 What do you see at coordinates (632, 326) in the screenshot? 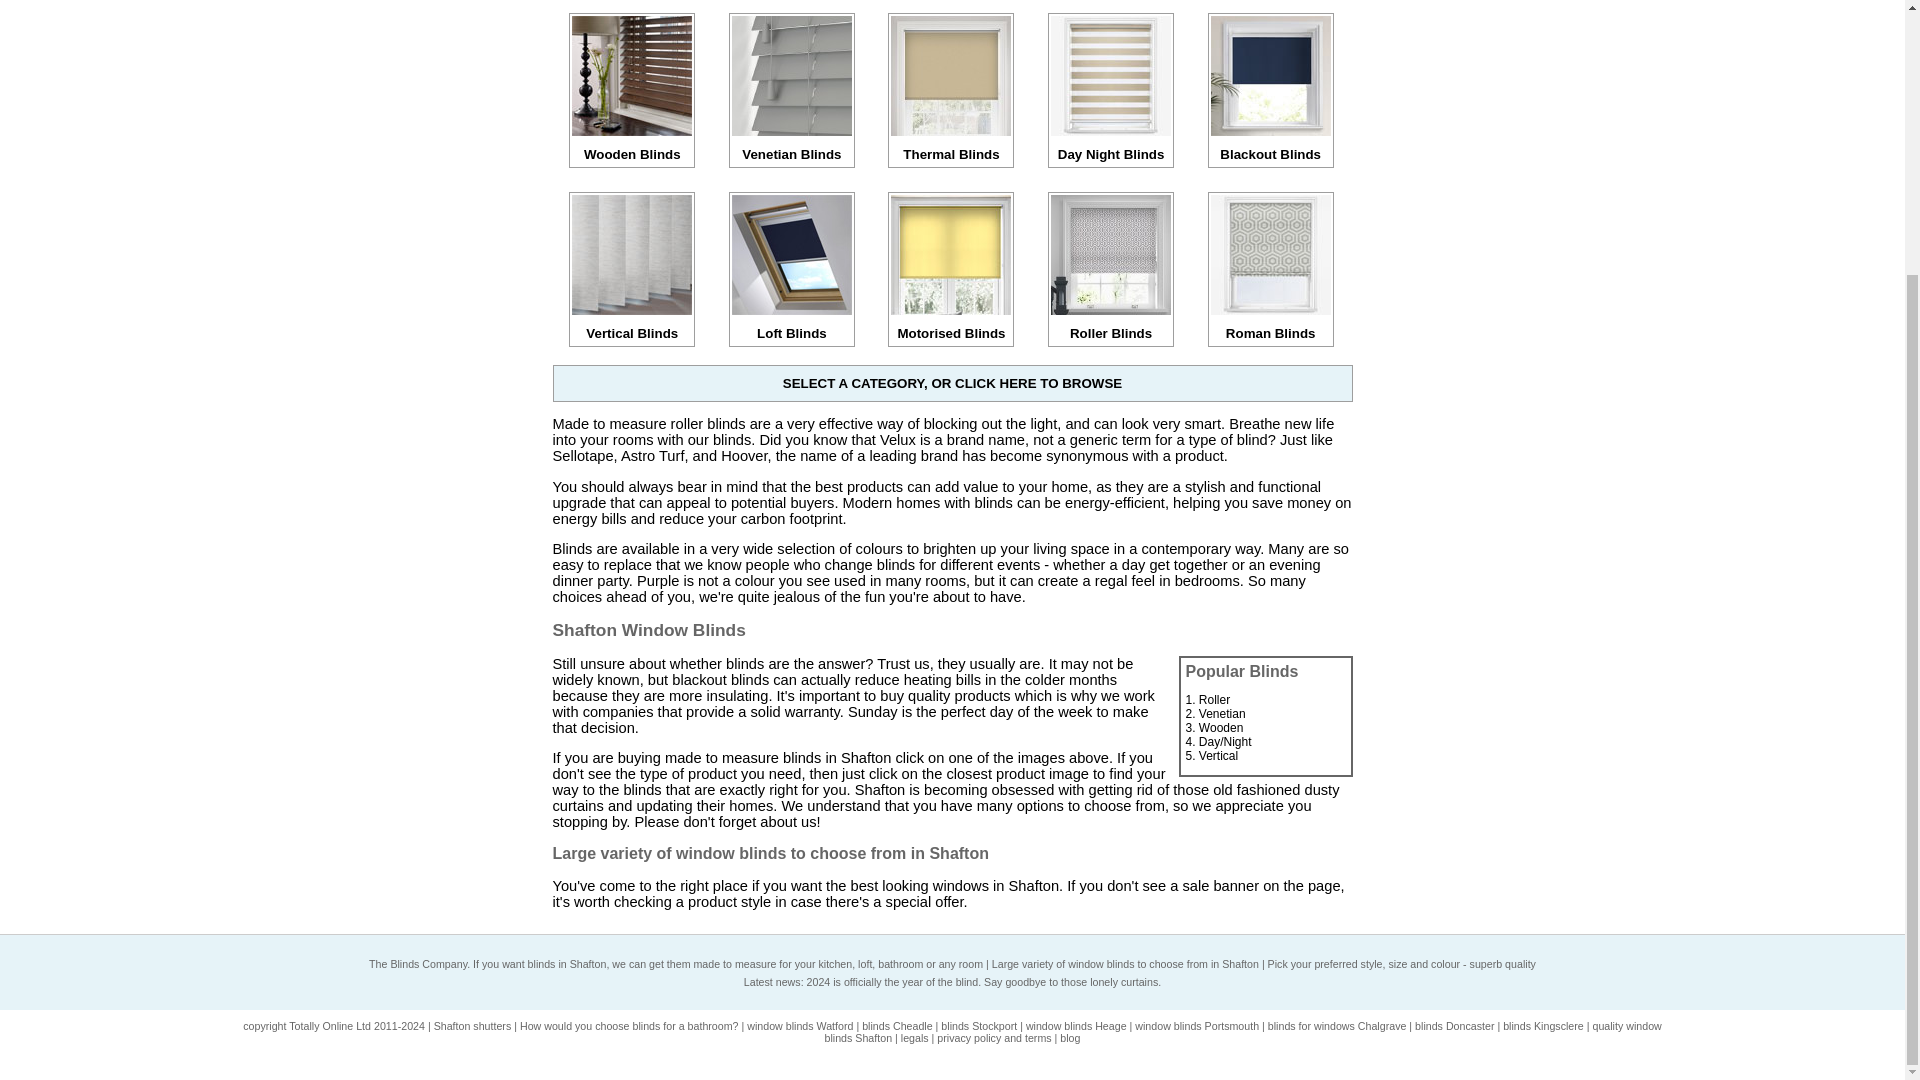
I see `Vertical Blinds` at bounding box center [632, 326].